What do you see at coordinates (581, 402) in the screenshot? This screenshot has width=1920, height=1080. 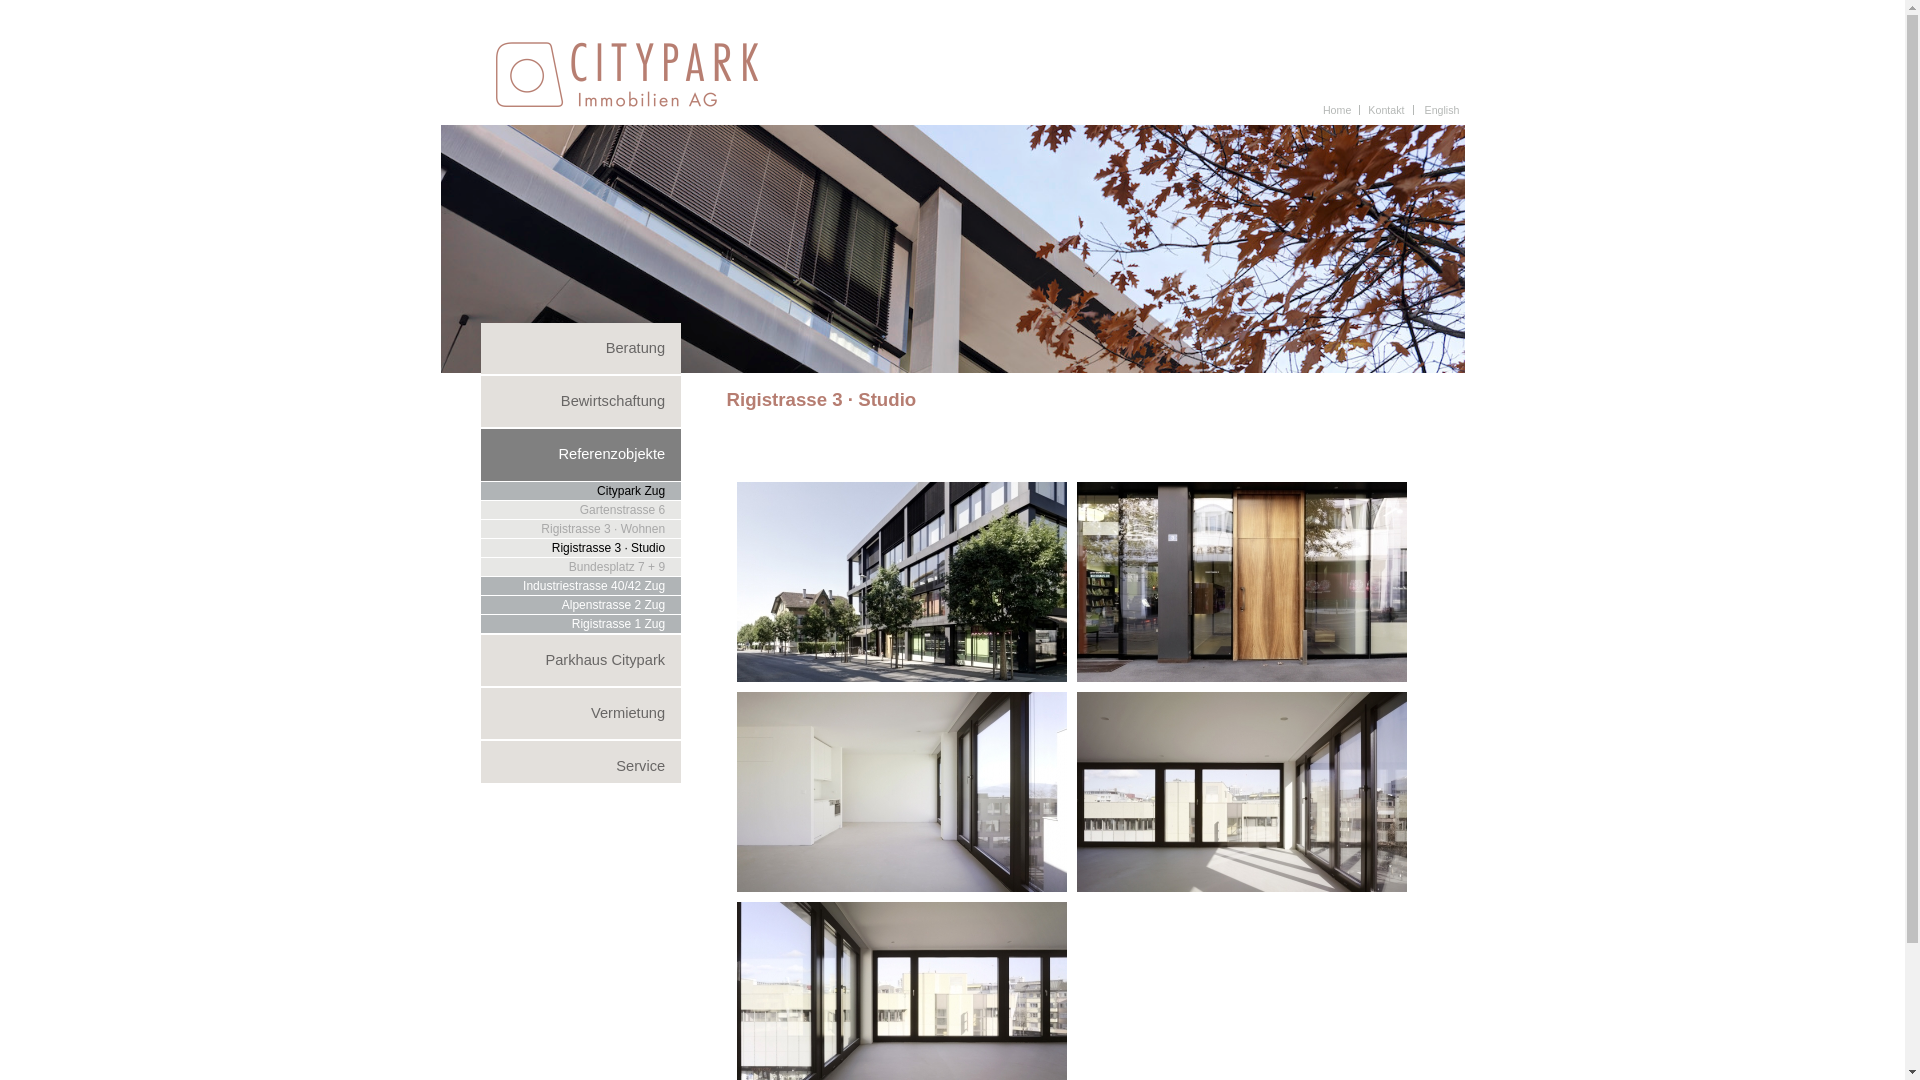 I see `Bewirtschaftung` at bounding box center [581, 402].